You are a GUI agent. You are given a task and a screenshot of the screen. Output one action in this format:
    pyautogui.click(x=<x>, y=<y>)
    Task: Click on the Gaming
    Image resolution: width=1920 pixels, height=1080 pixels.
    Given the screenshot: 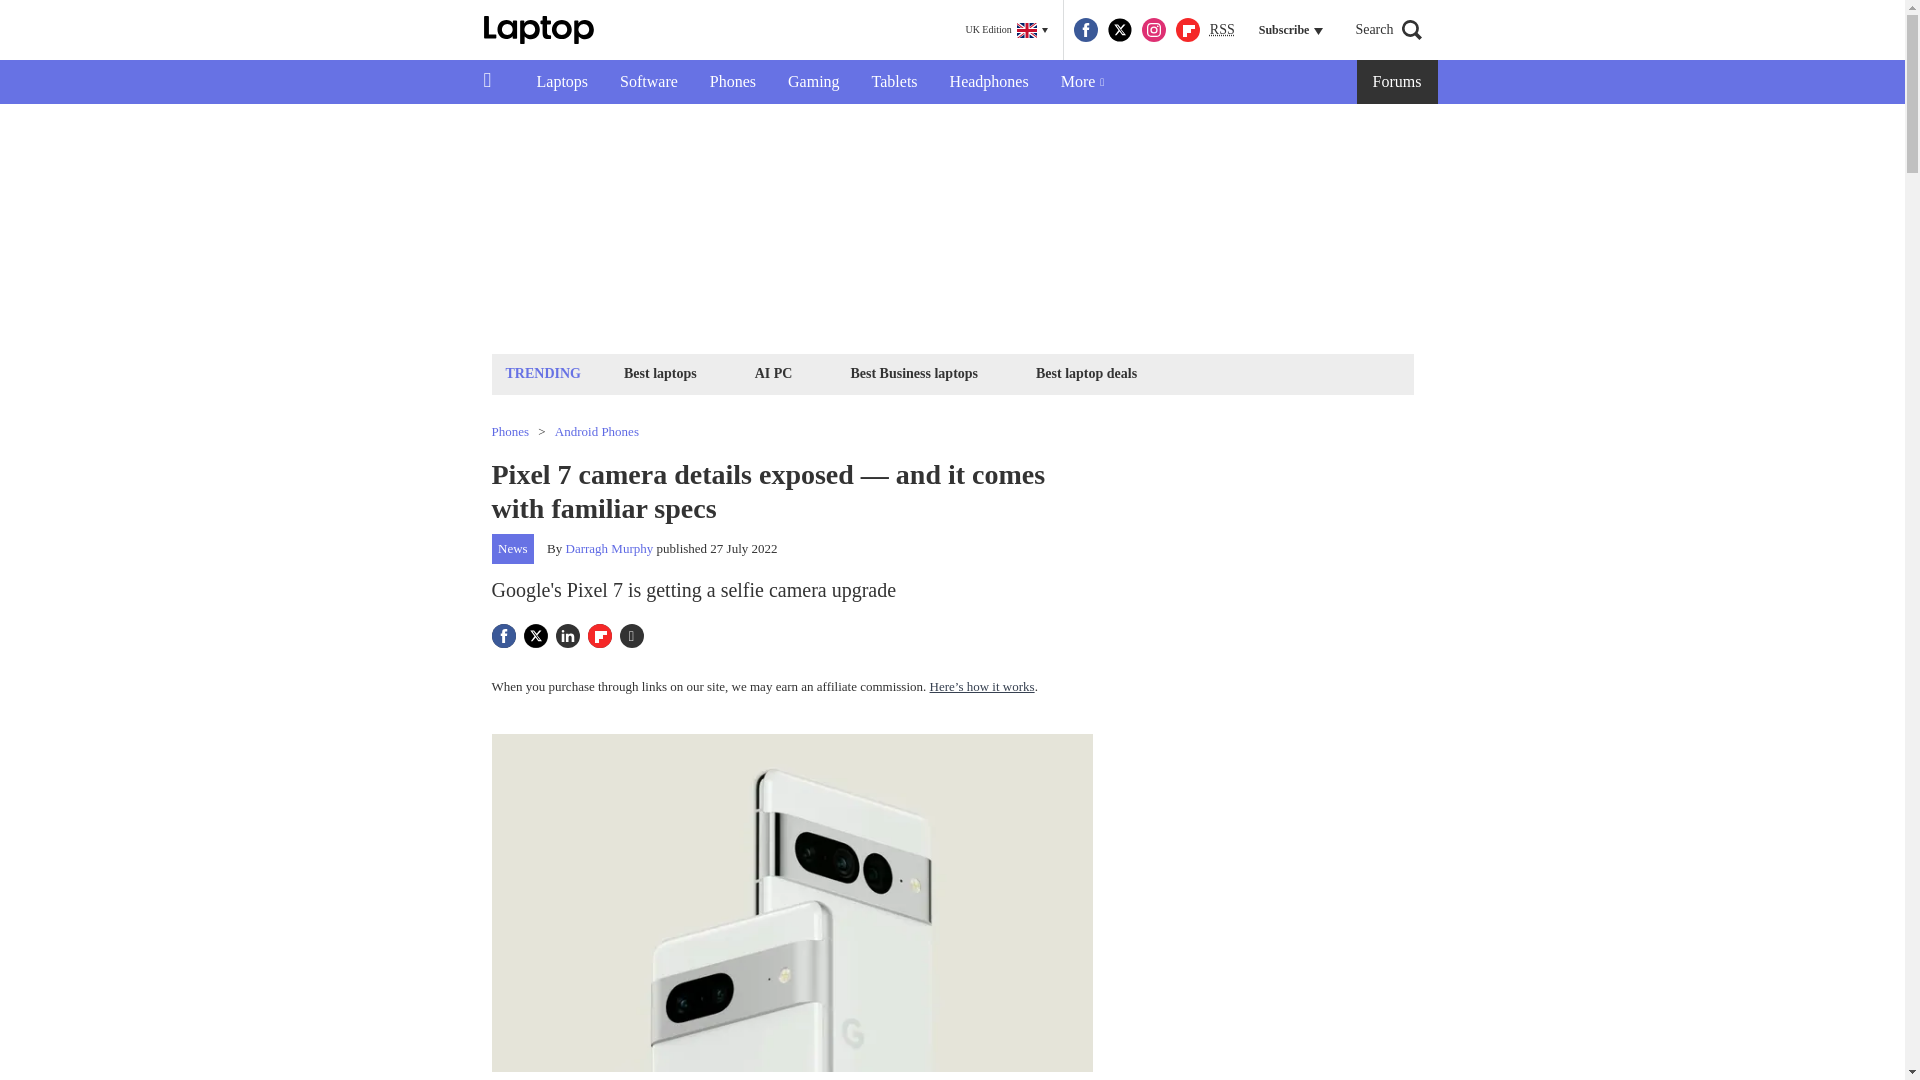 What is the action you would take?
    pyautogui.click(x=814, y=82)
    